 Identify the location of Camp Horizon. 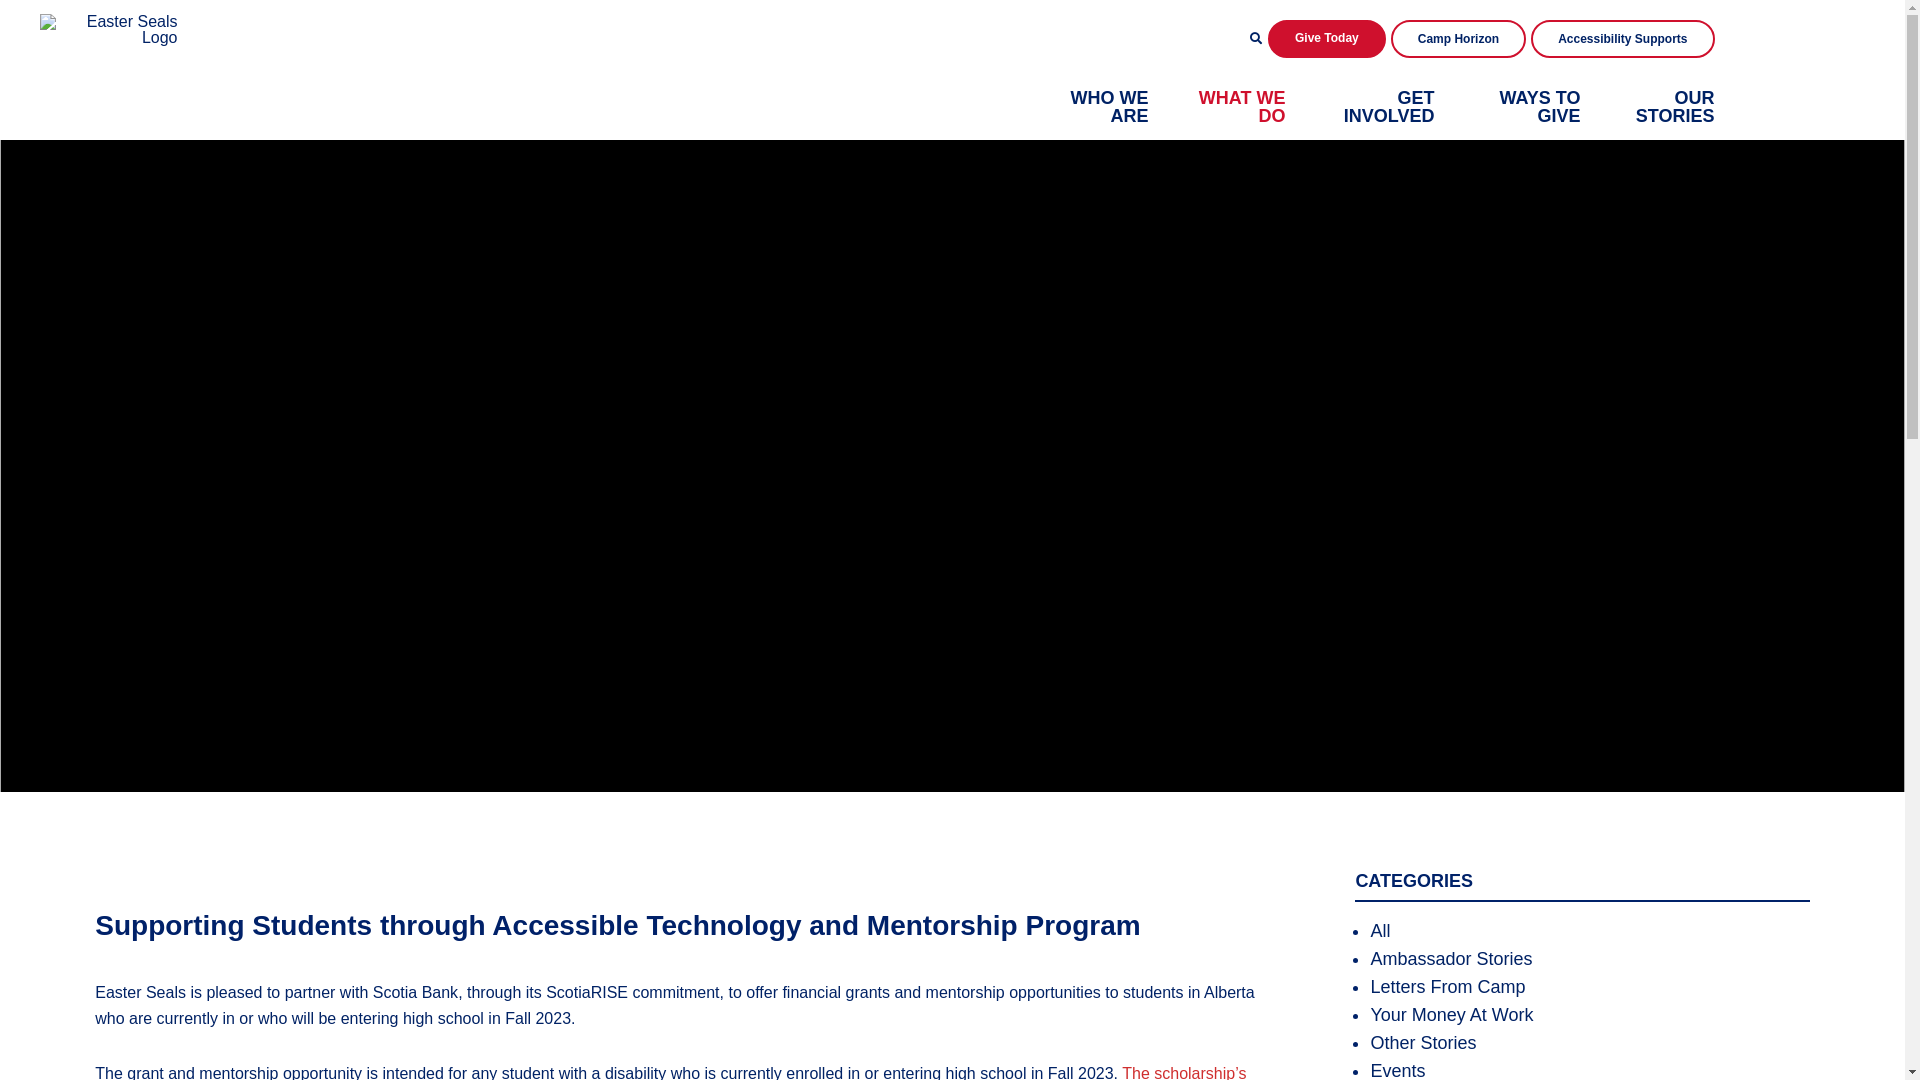
(1458, 39).